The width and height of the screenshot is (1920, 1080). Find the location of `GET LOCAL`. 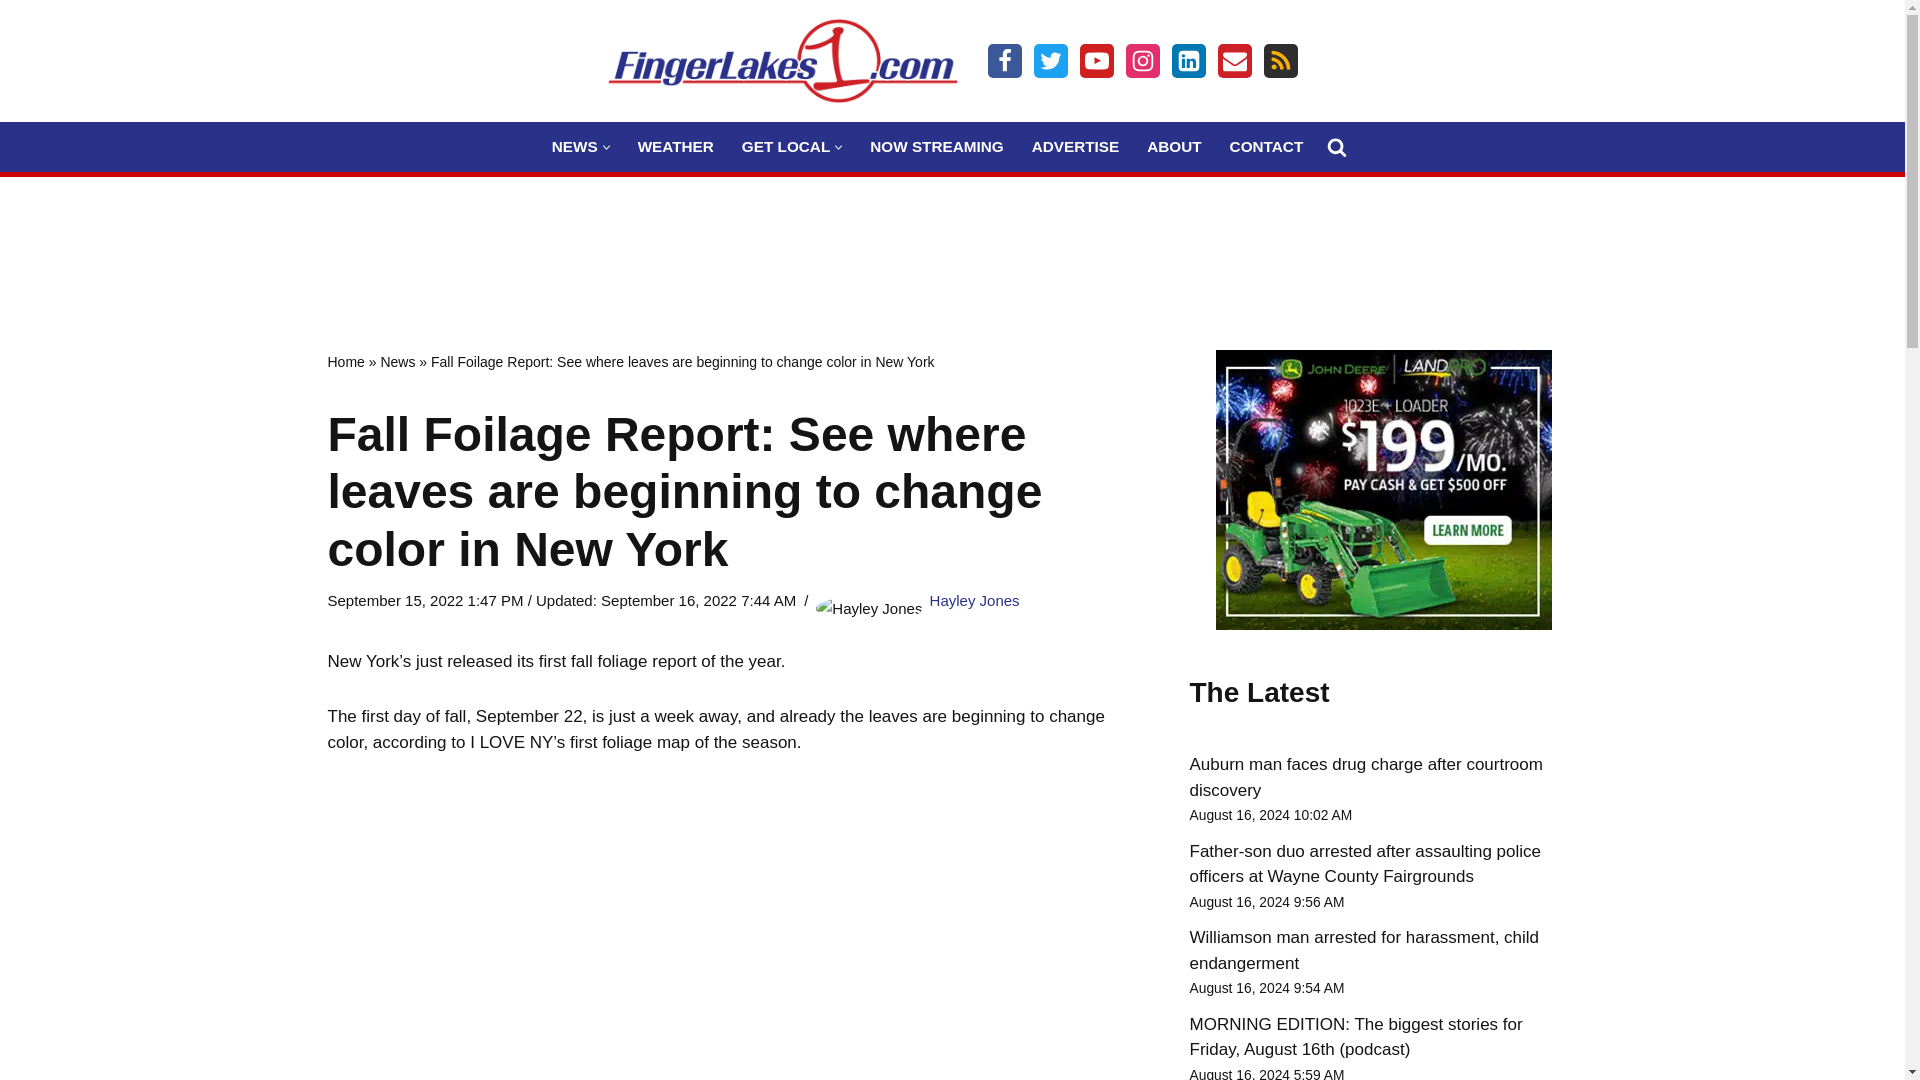

GET LOCAL is located at coordinates (785, 146).